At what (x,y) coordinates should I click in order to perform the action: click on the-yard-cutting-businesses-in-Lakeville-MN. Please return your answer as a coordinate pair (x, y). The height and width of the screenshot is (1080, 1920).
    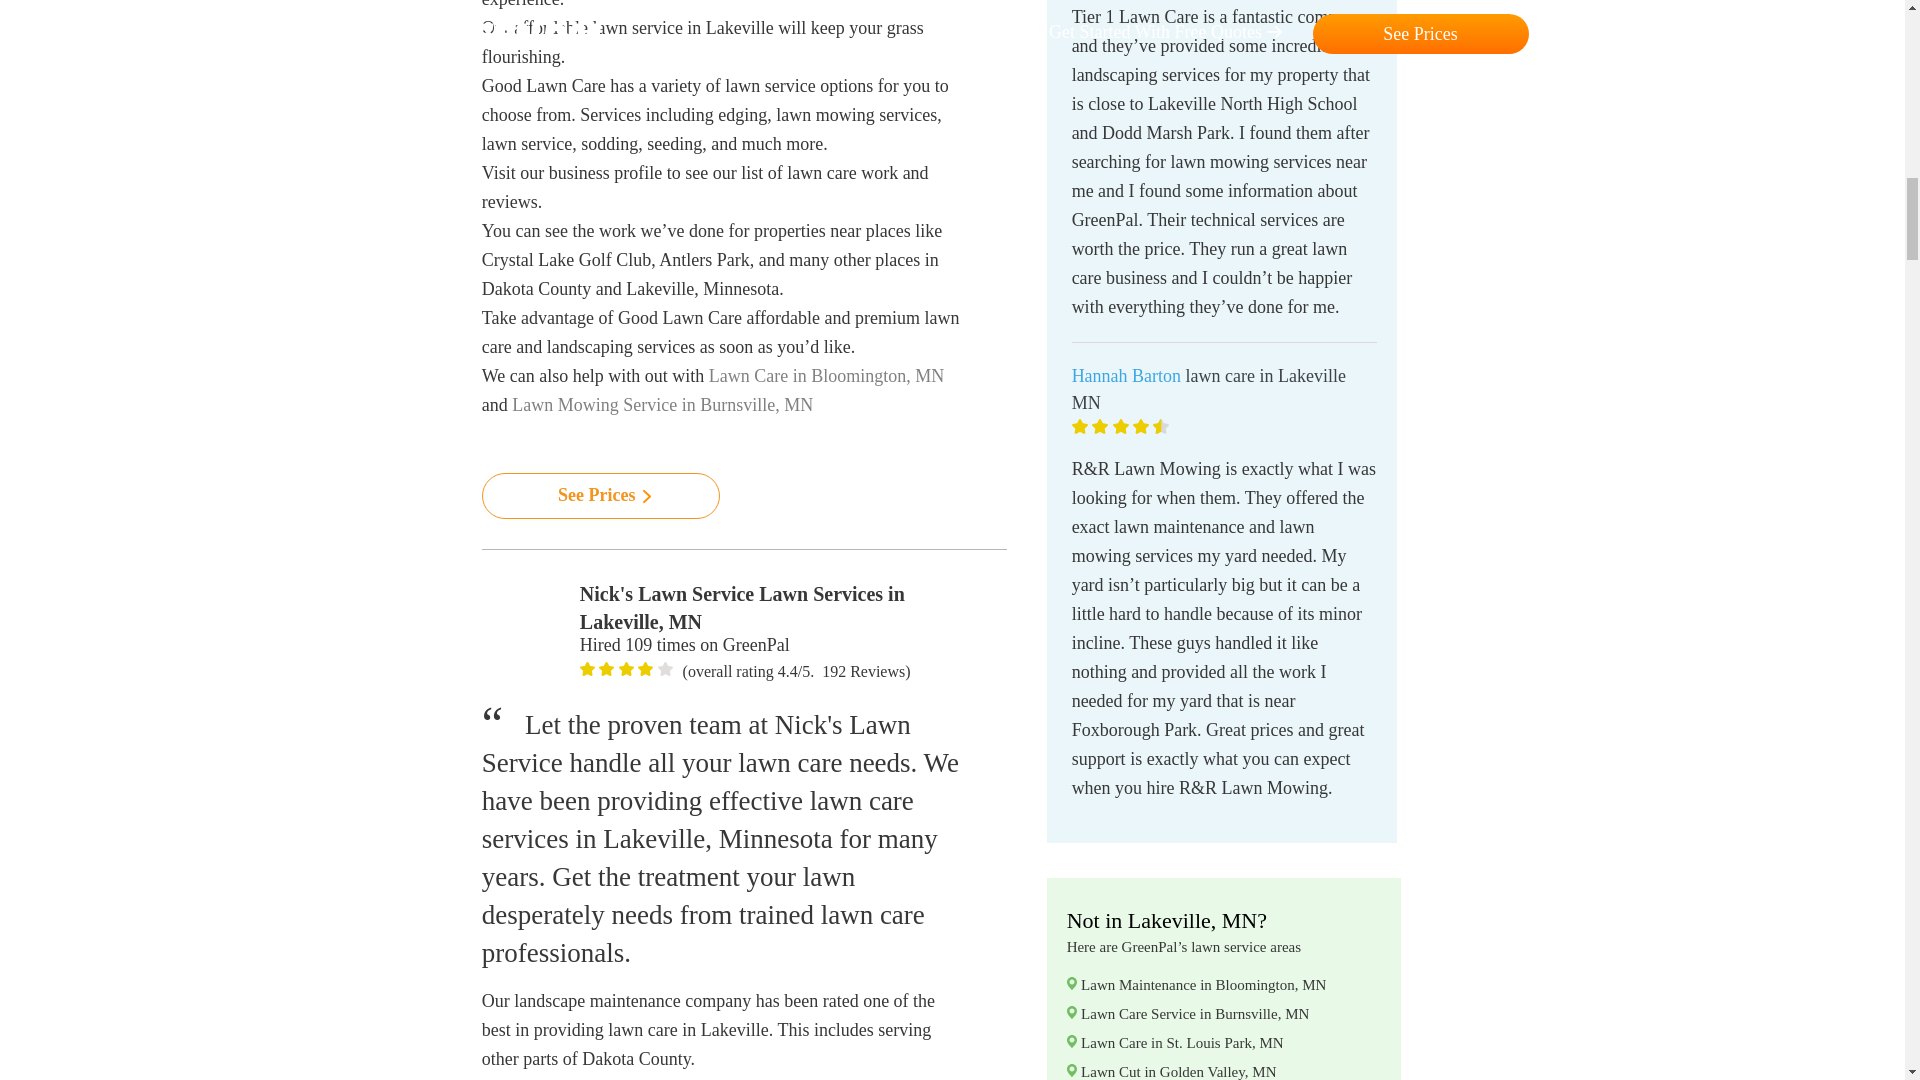
    Looking at the image, I should click on (626, 669).